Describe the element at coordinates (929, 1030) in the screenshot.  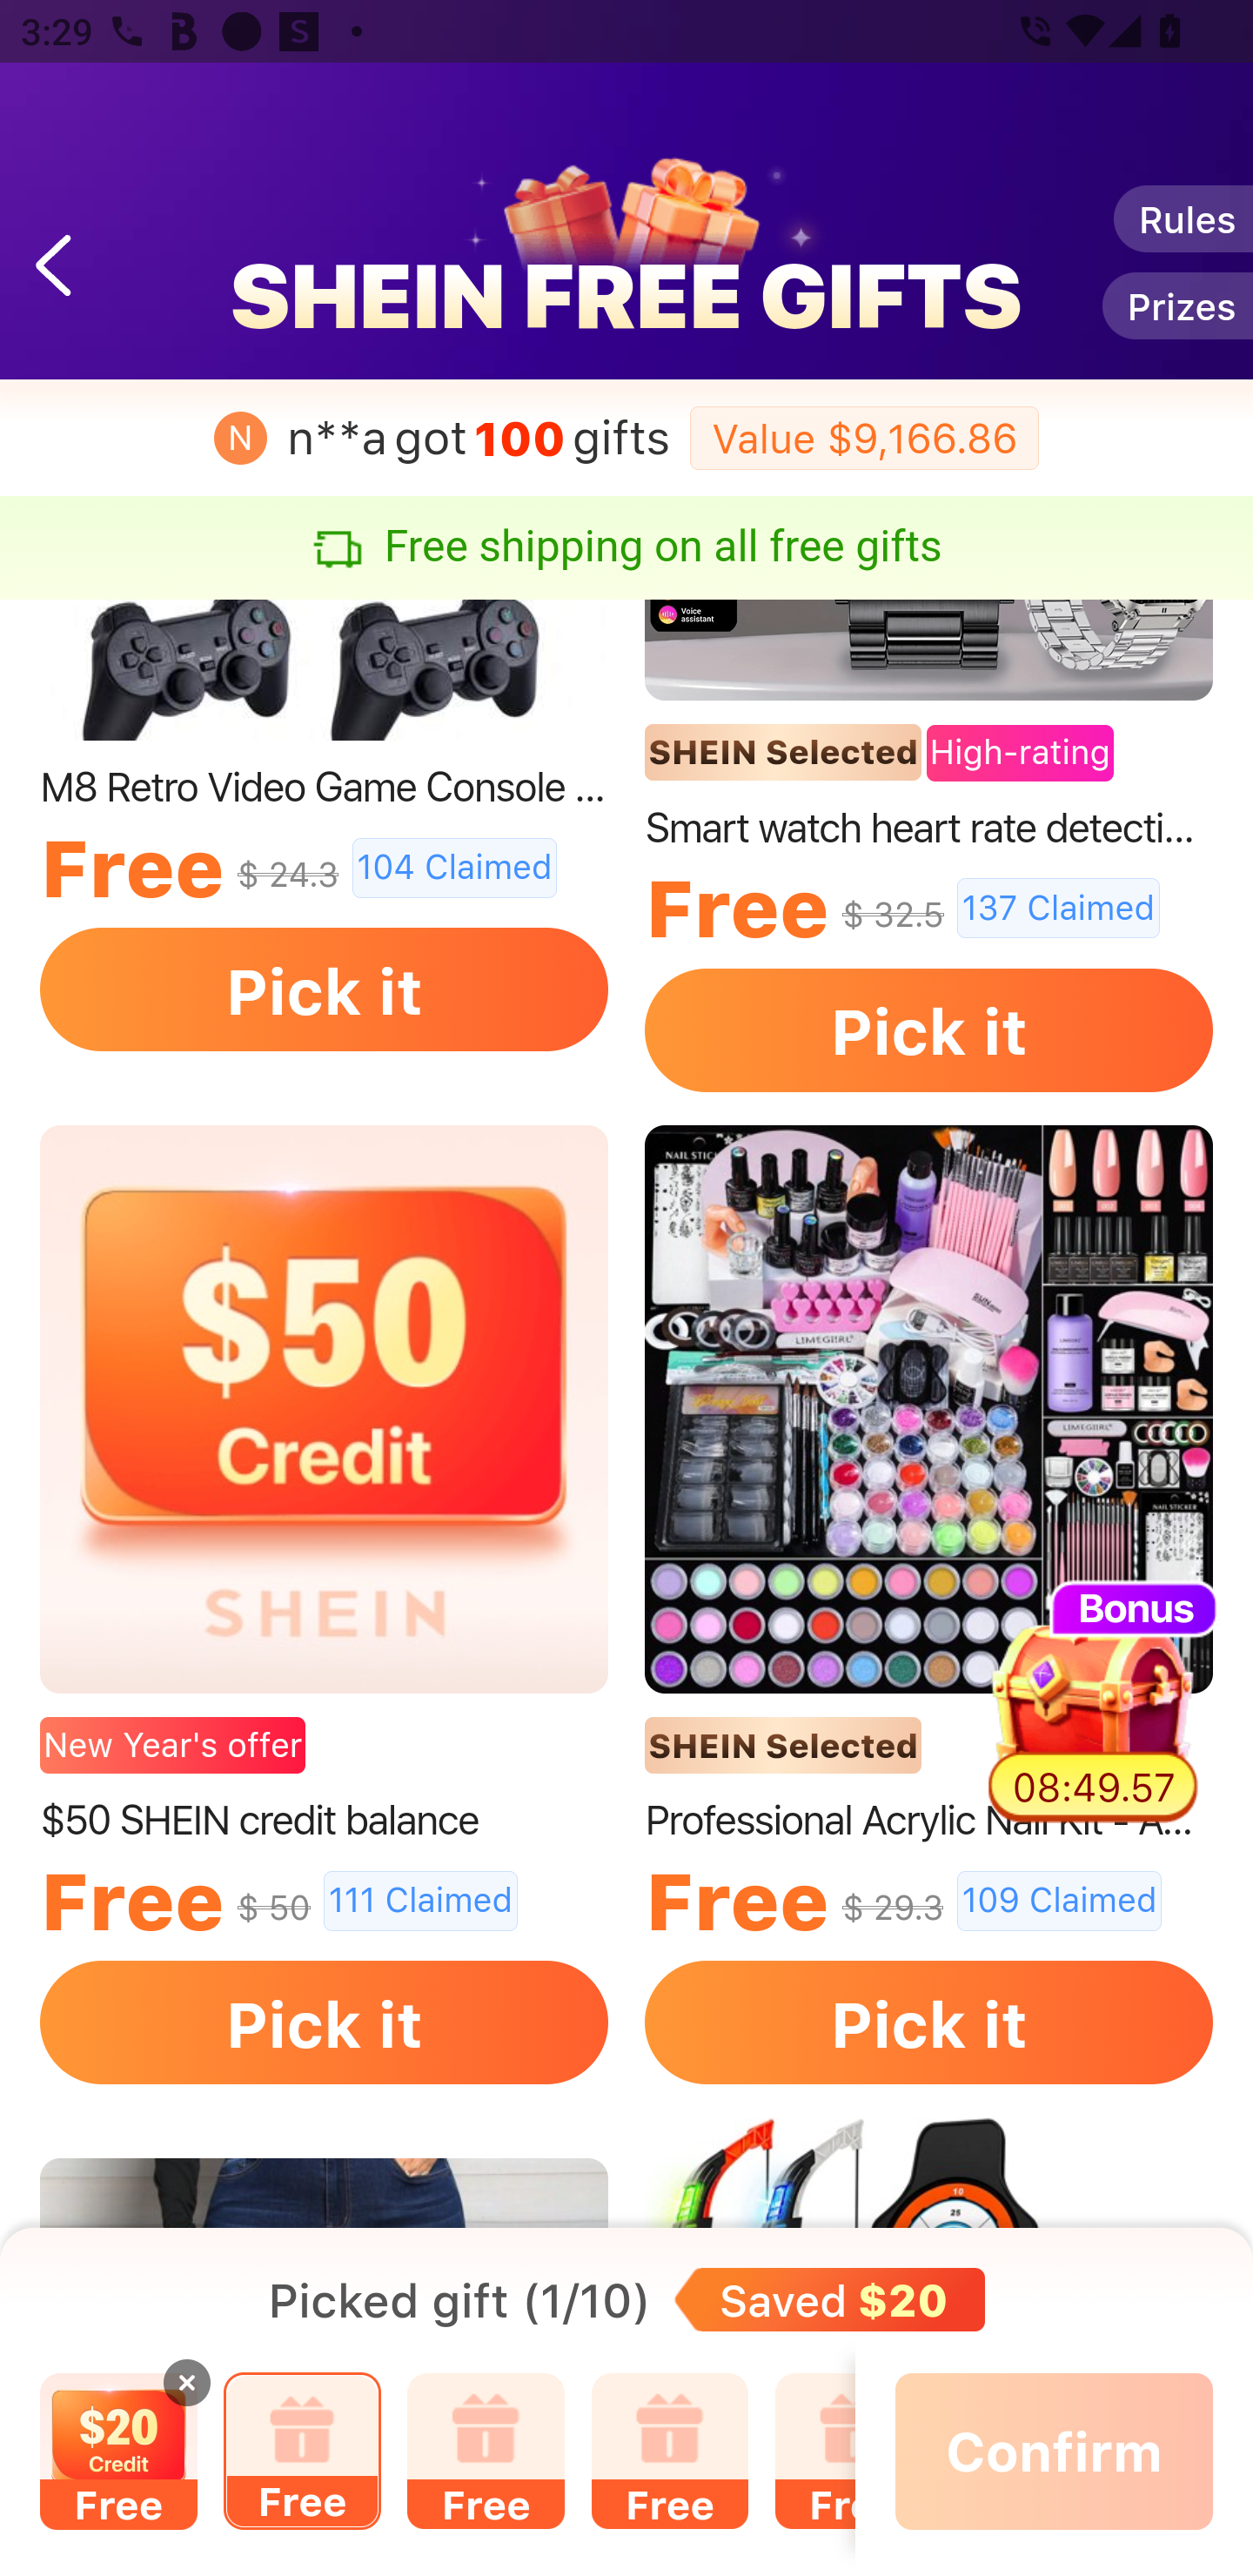
I see `Pick it` at that location.